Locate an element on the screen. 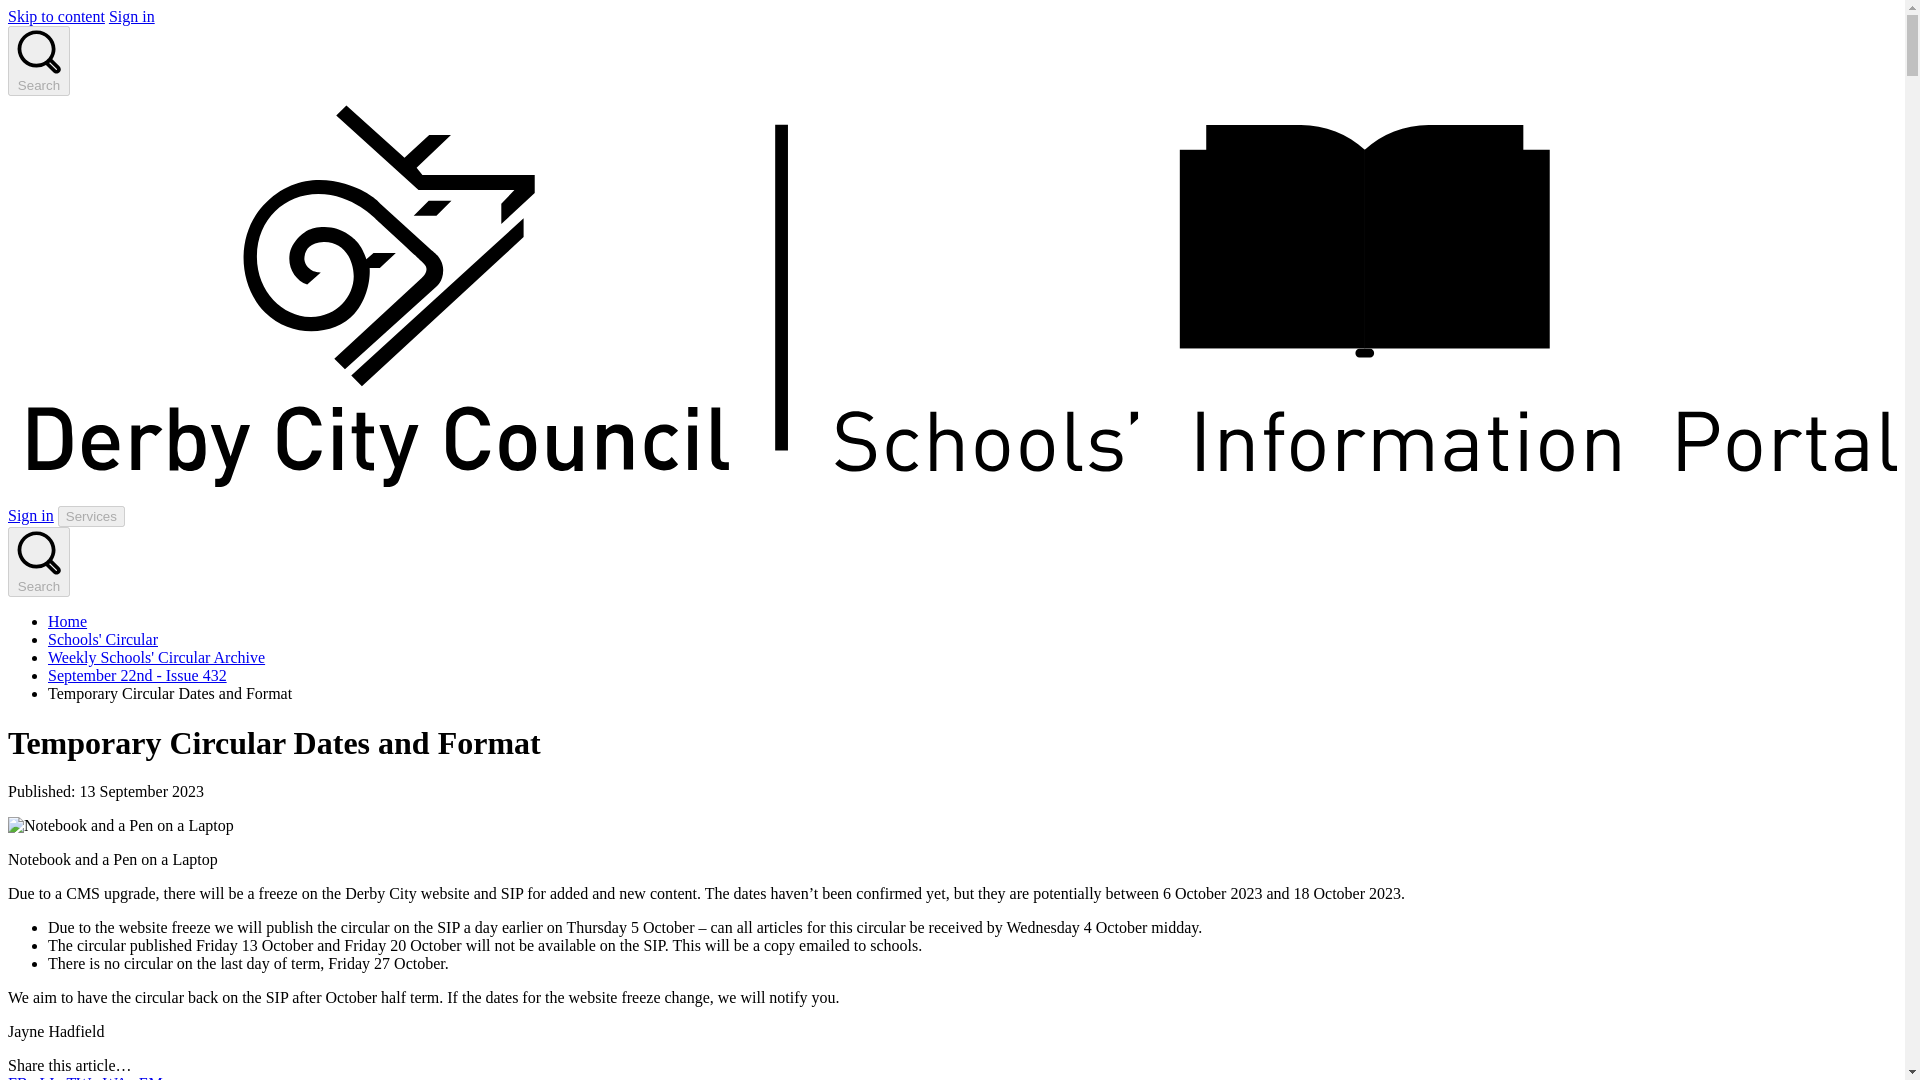  Skip to content is located at coordinates (56, 16).